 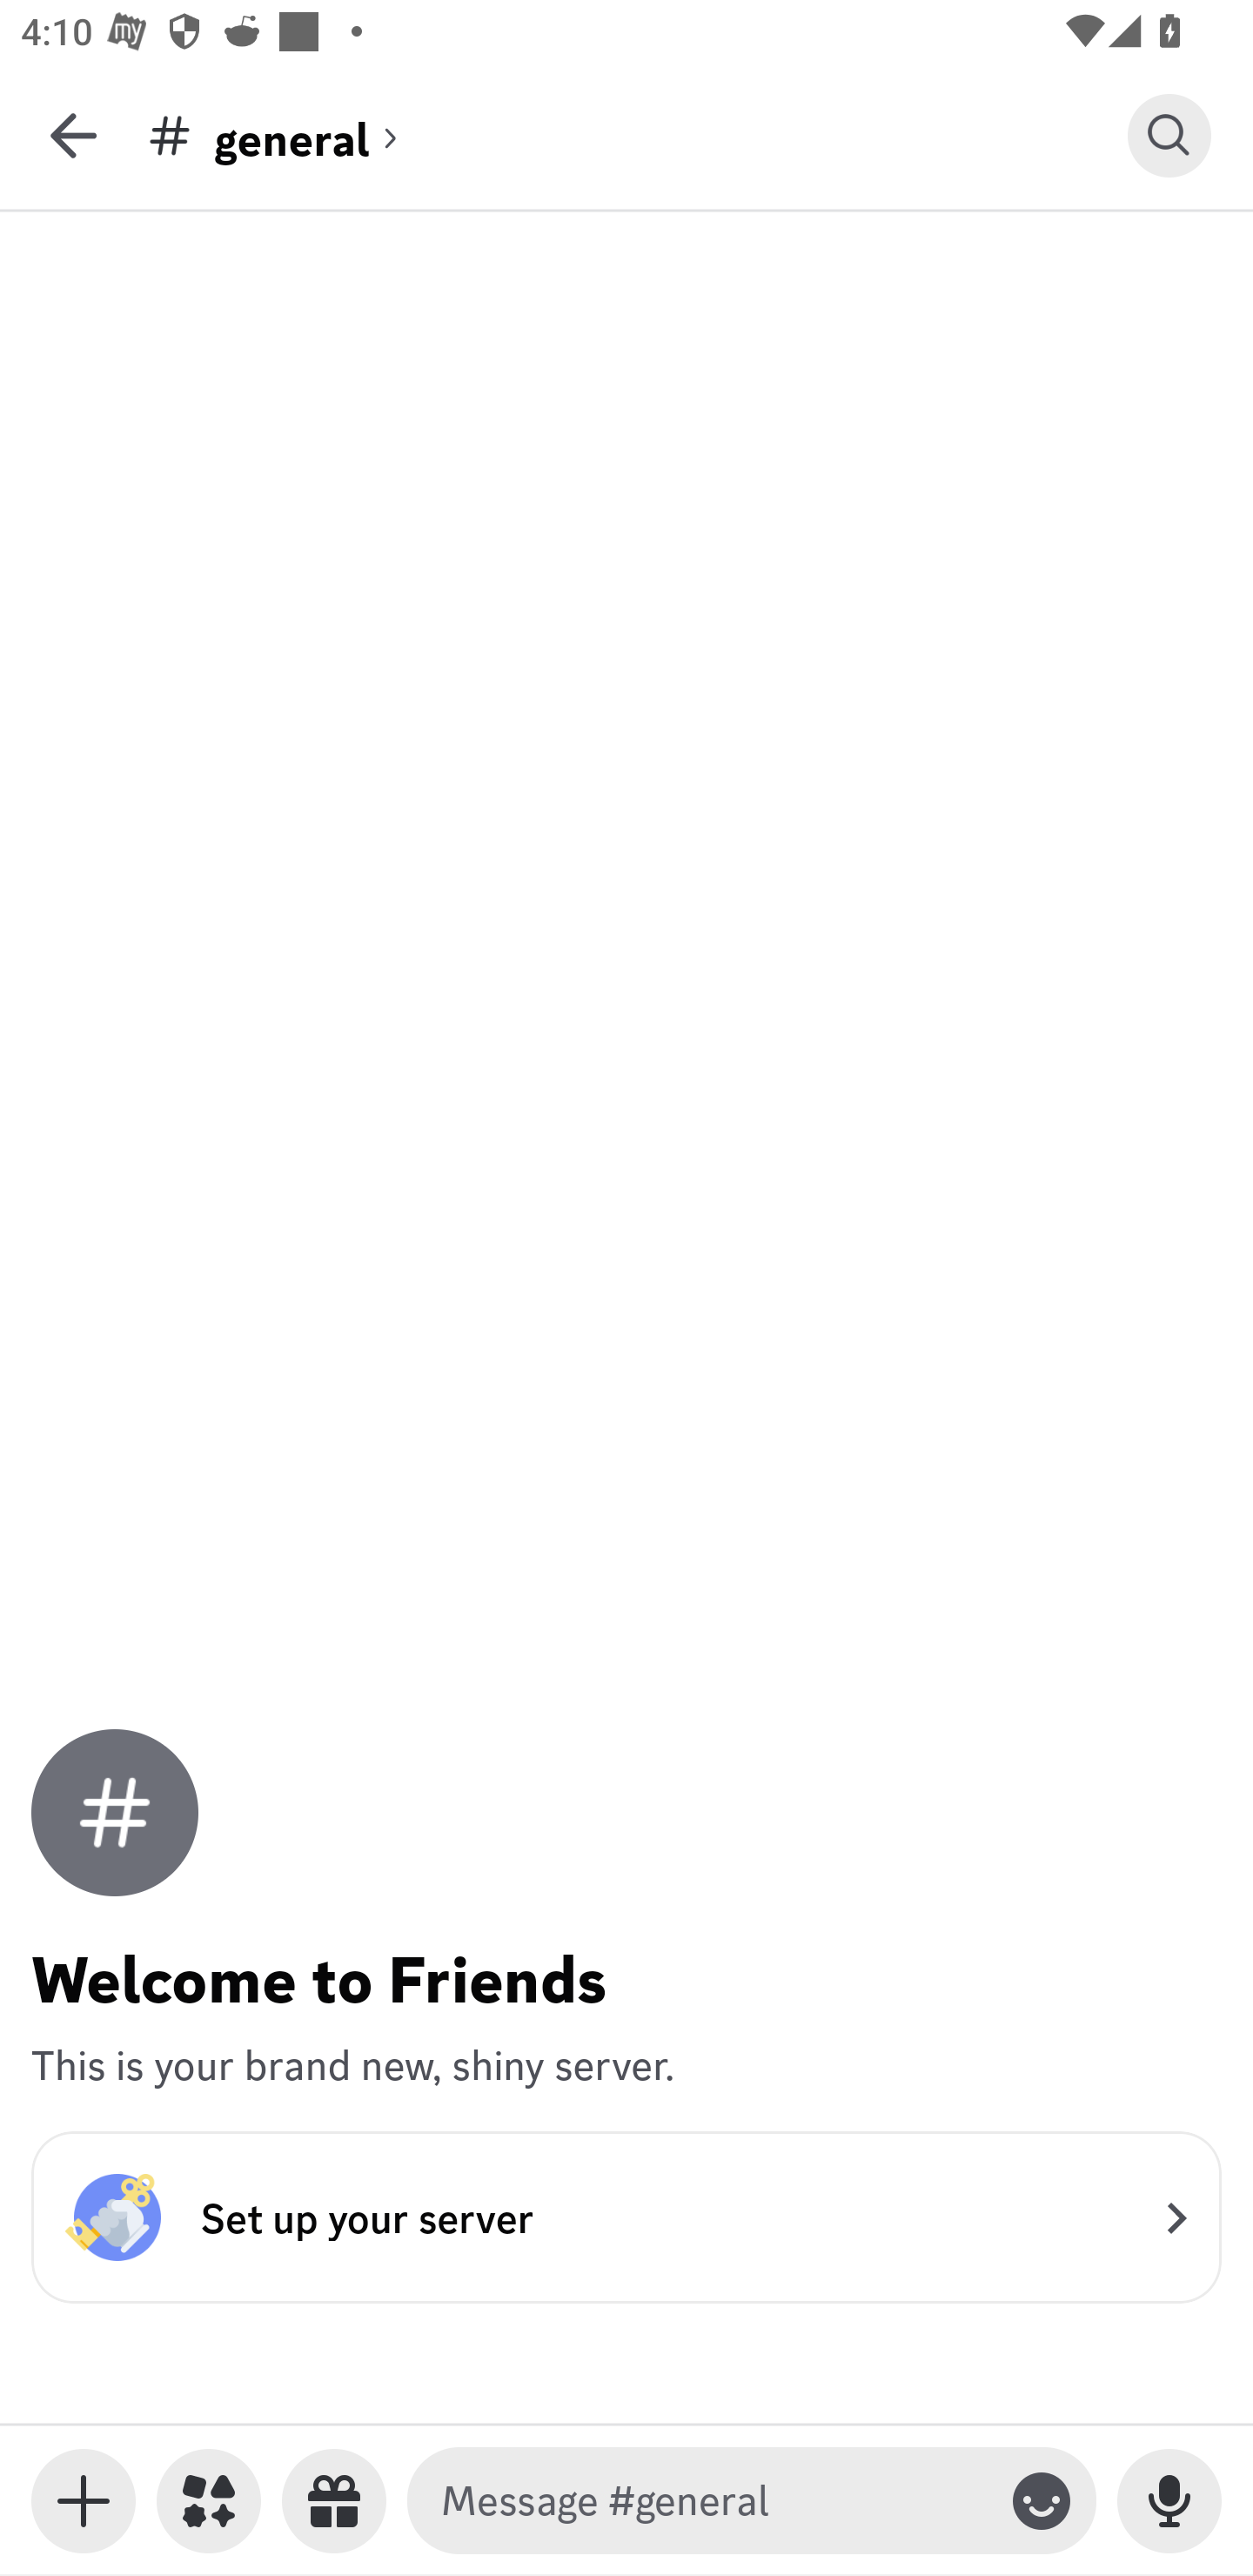 I want to click on Toggle emoji keyboard, so click(x=1042, y=2501).